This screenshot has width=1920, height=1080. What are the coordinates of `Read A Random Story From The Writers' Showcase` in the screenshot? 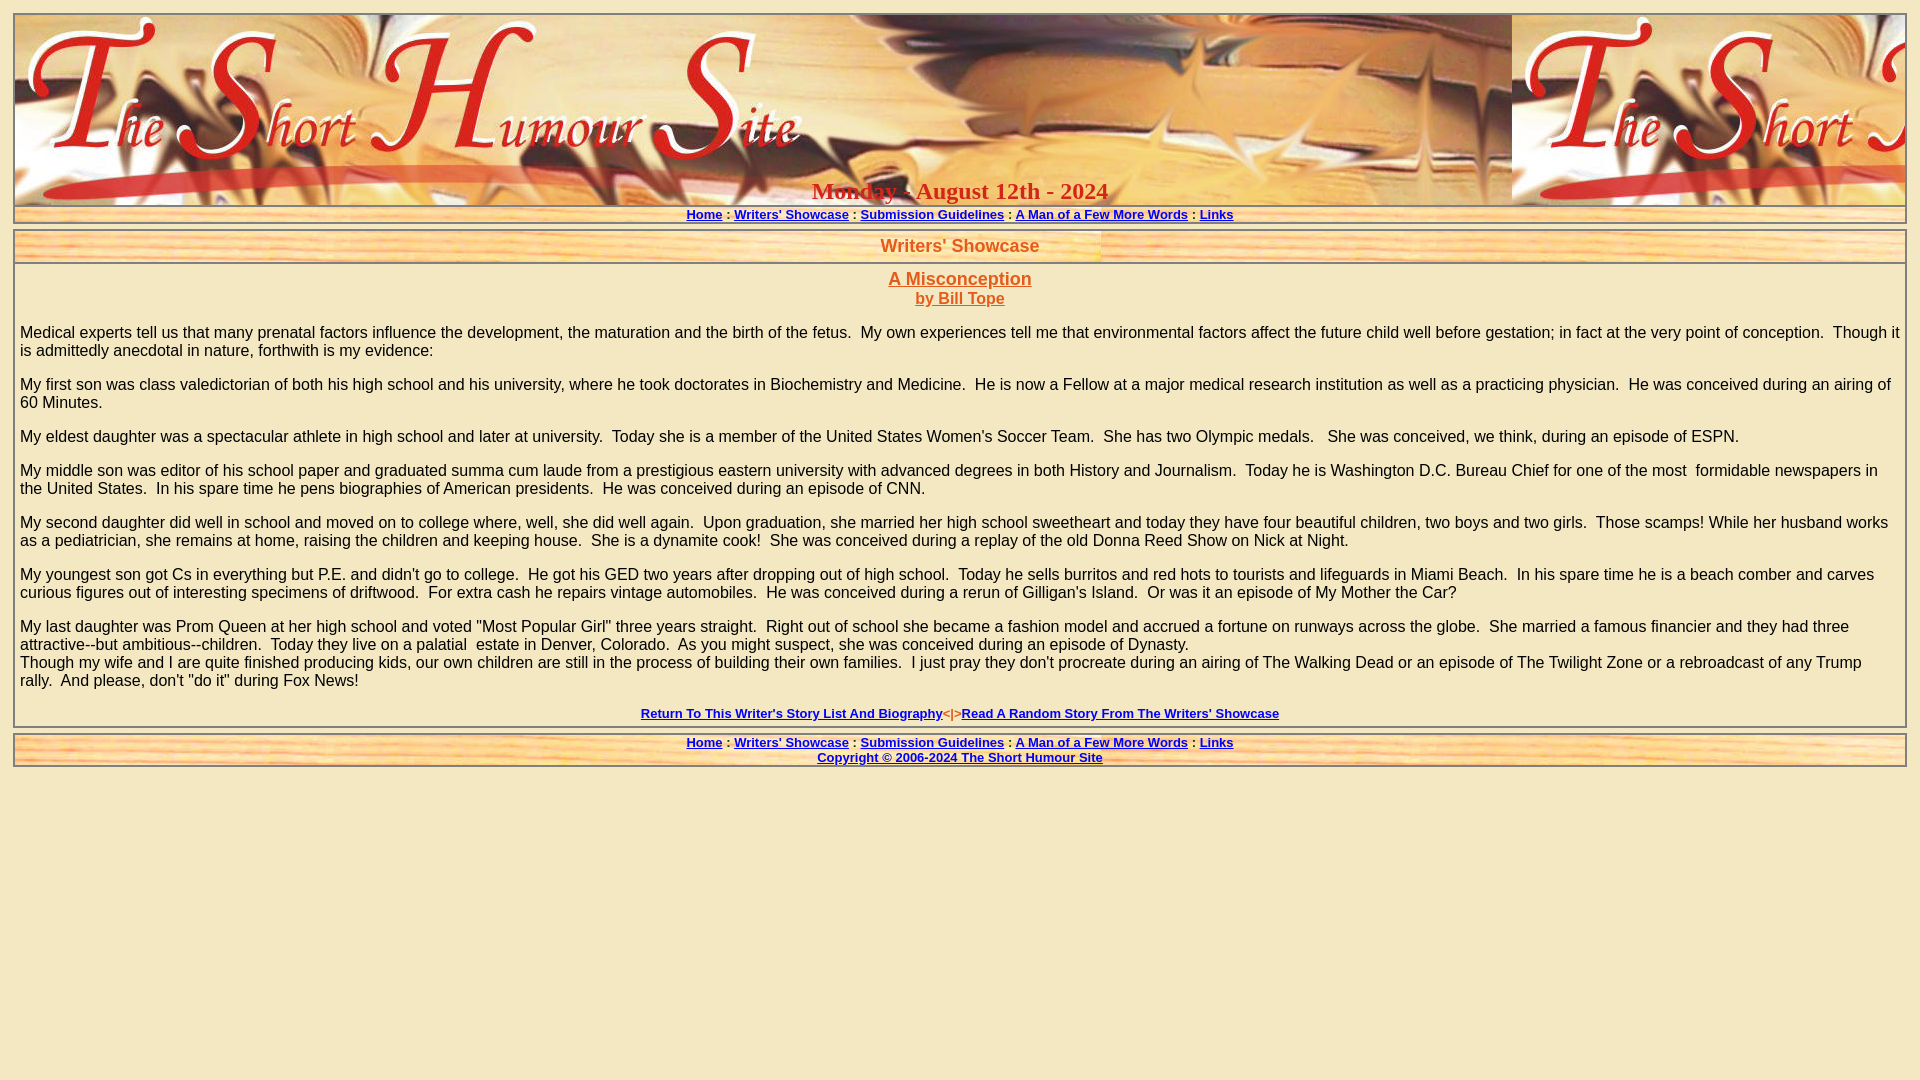 It's located at (1120, 712).